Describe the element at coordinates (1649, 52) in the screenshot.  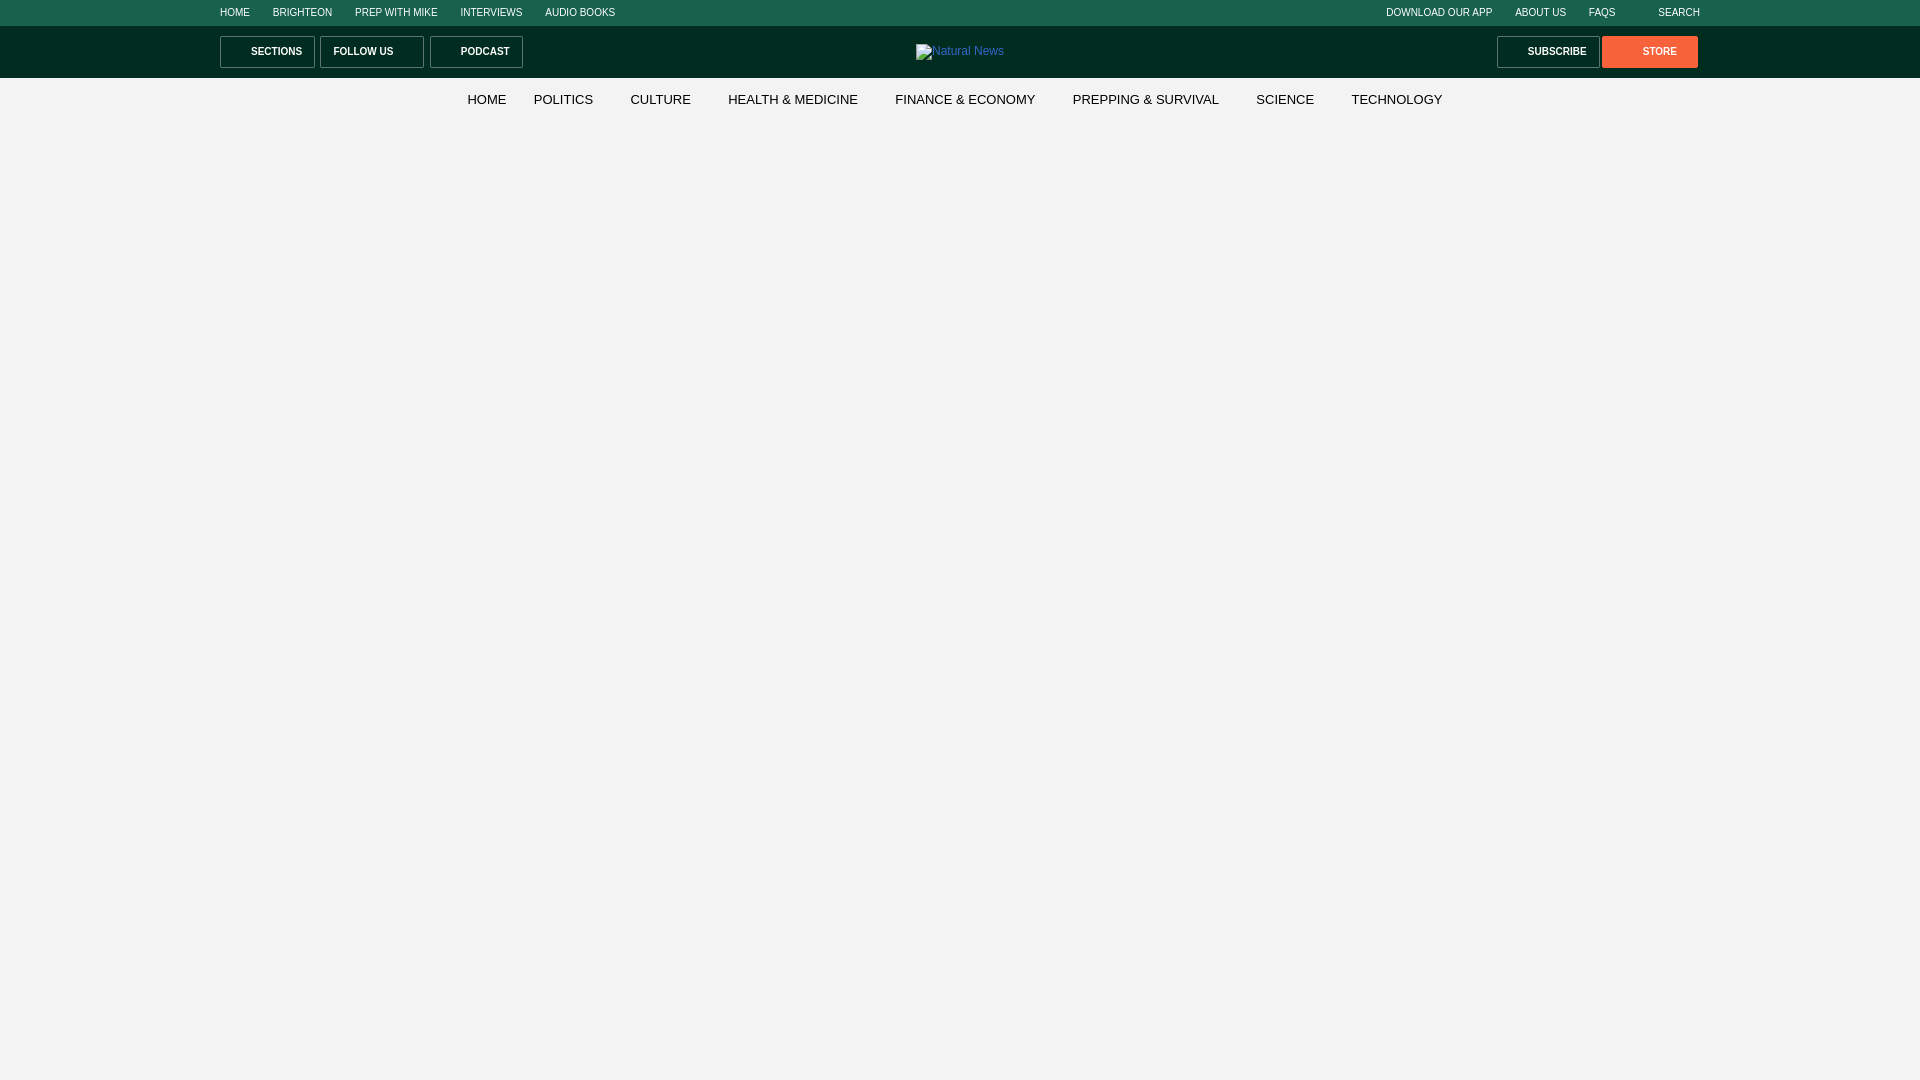
I see `STORE` at that location.